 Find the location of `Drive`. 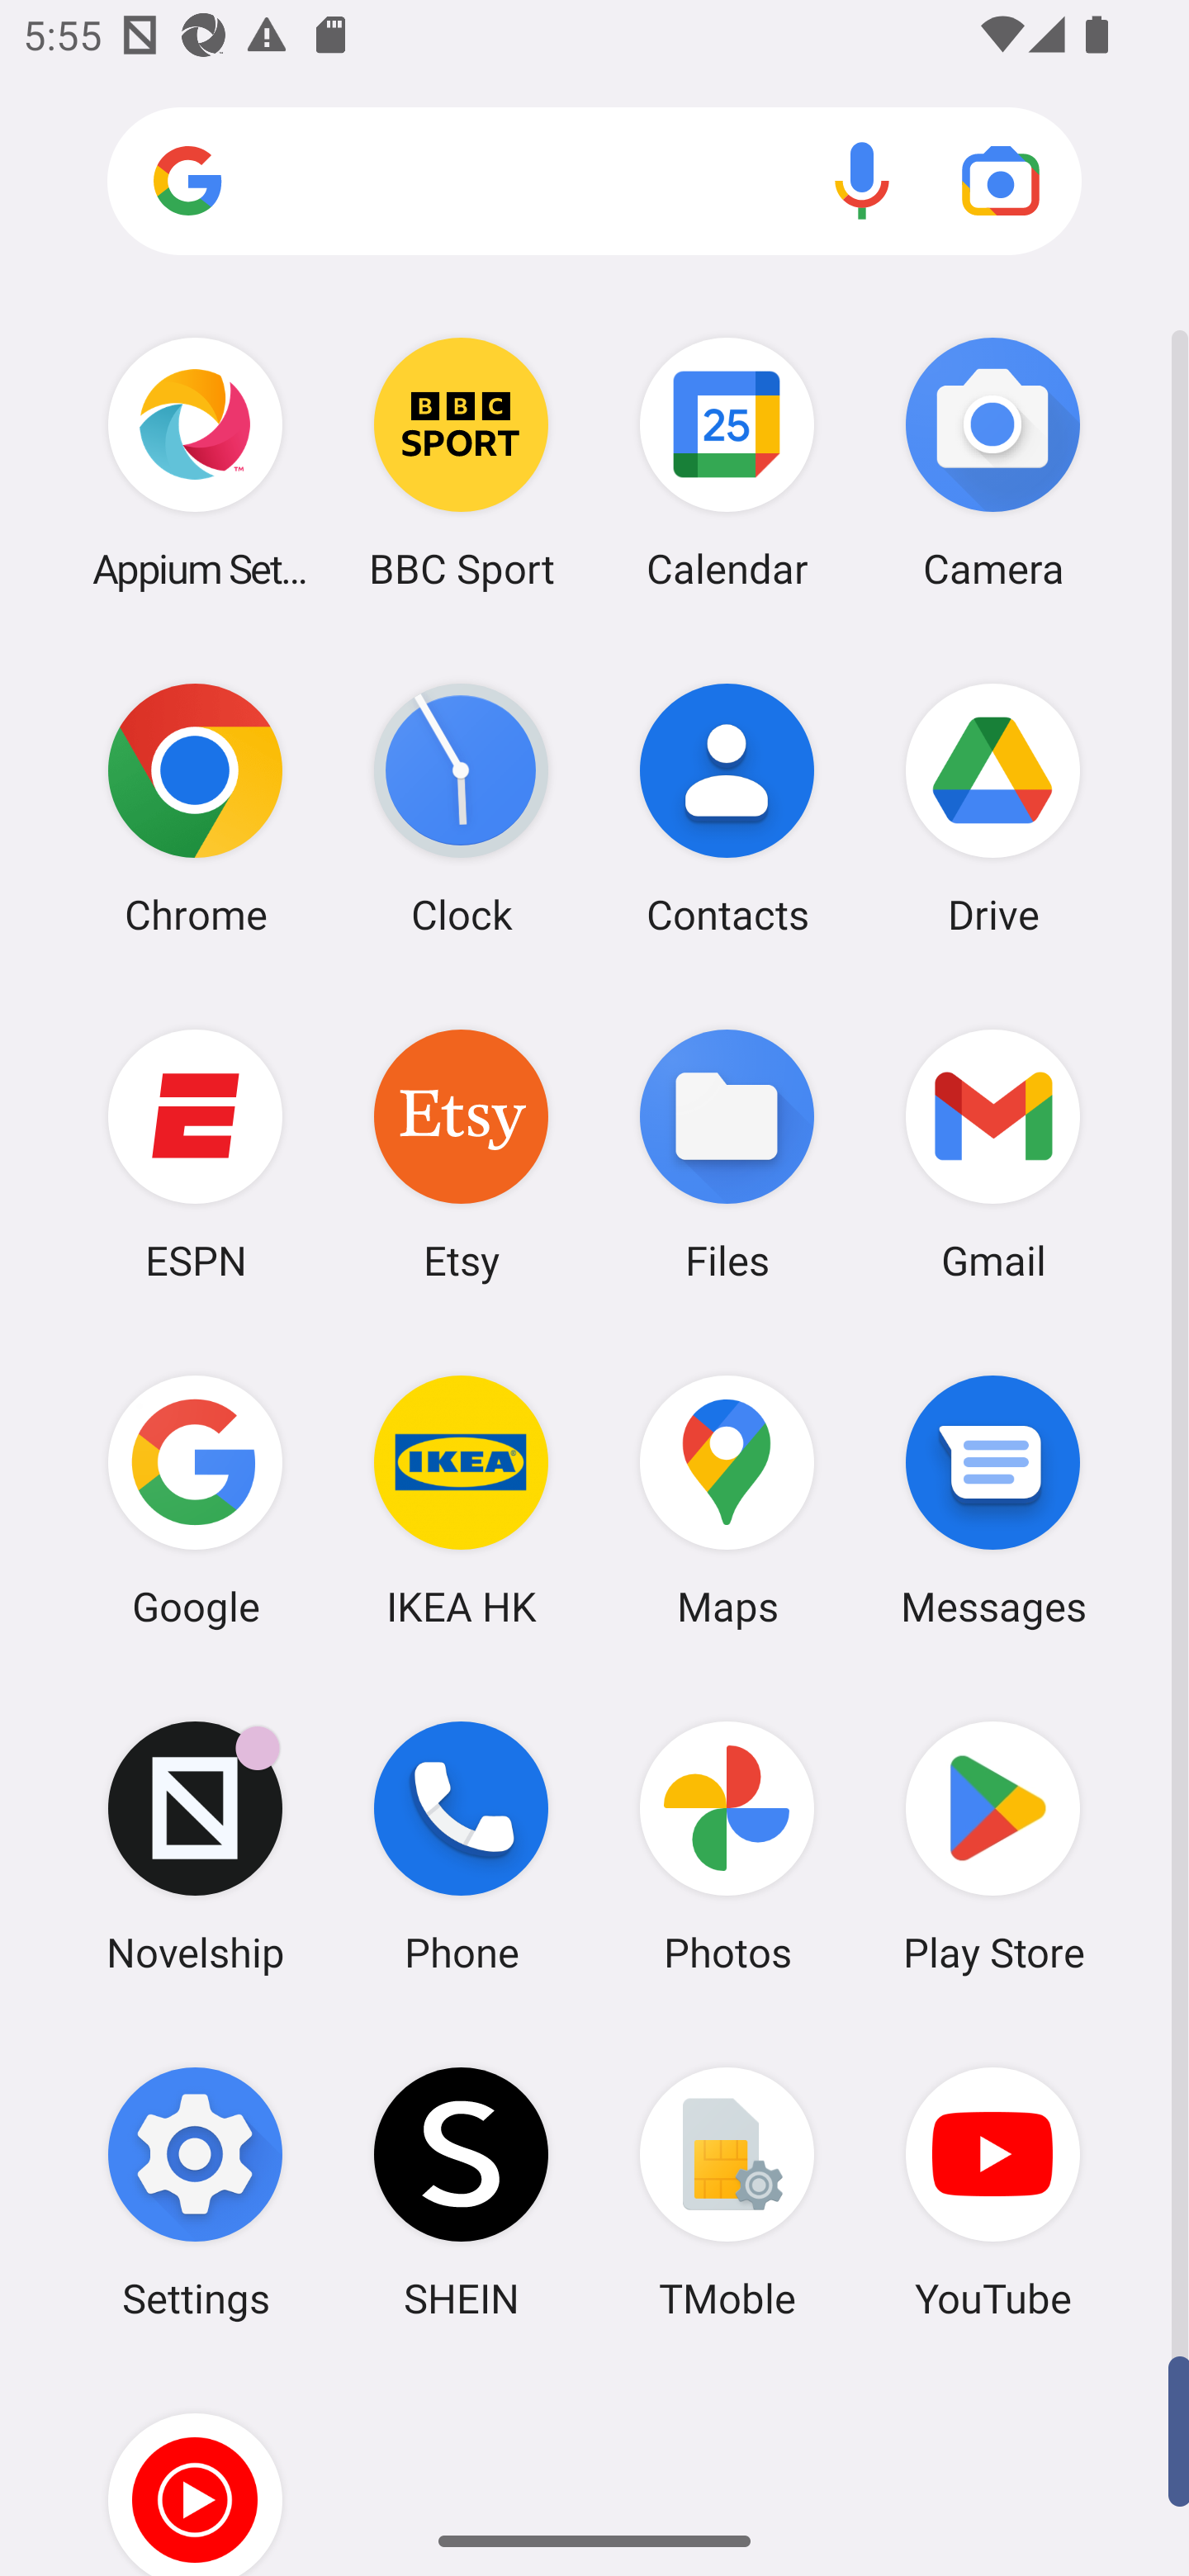

Drive is located at coordinates (992, 808).